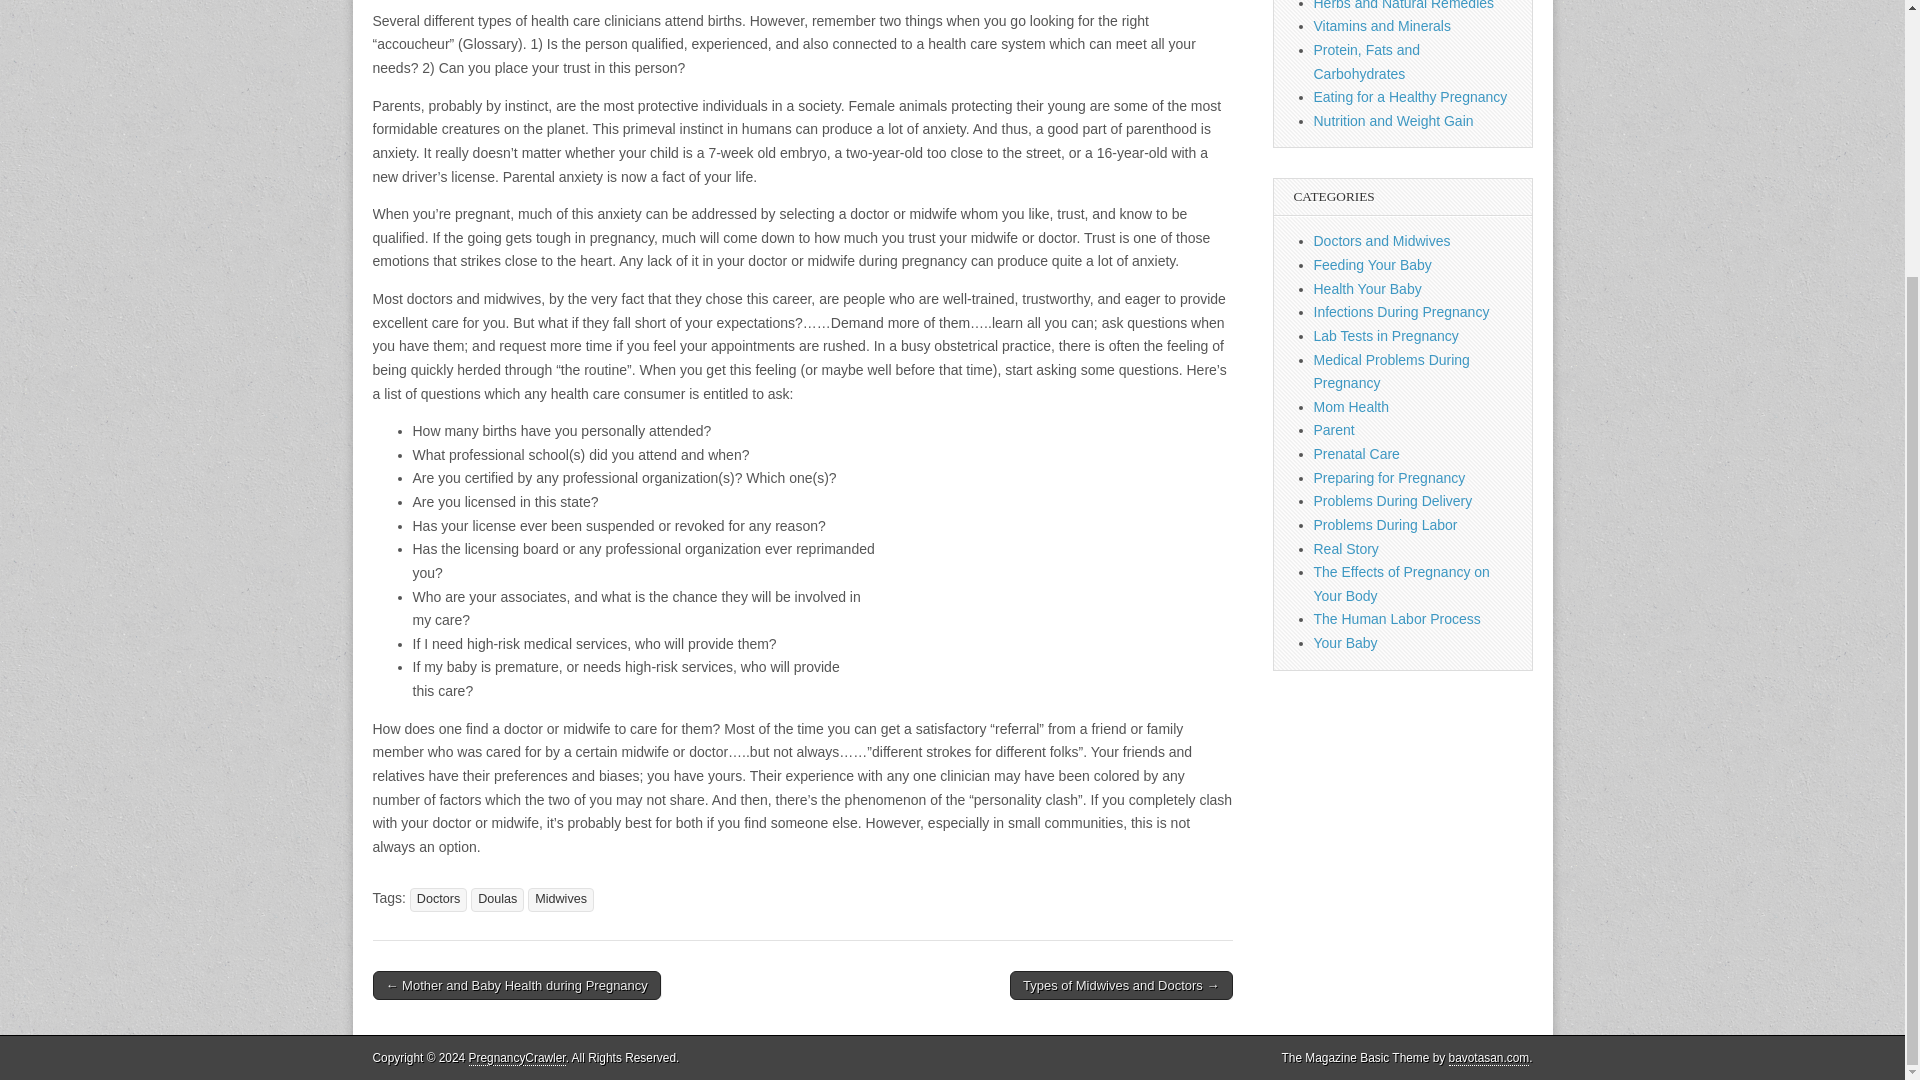  I want to click on Feeding Your Baby, so click(1372, 265).